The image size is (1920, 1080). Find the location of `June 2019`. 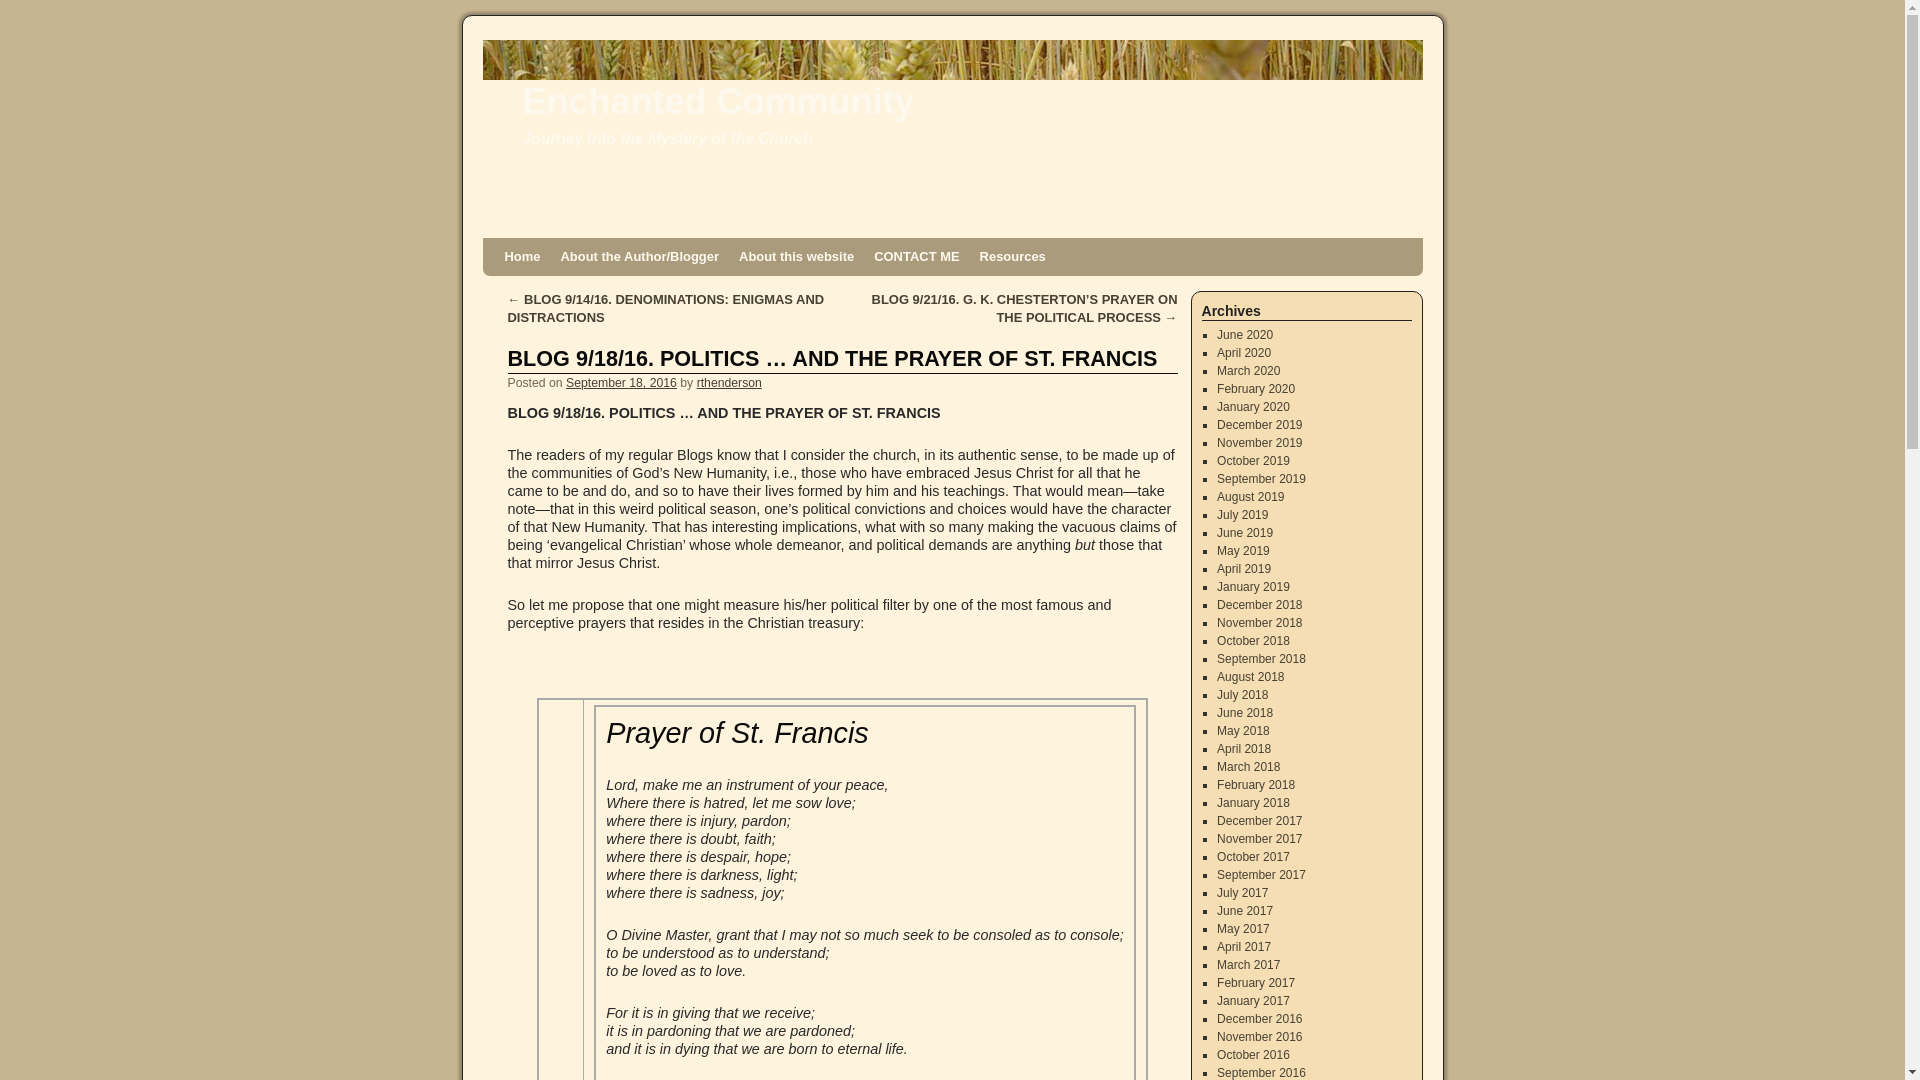

June 2019 is located at coordinates (1244, 532).